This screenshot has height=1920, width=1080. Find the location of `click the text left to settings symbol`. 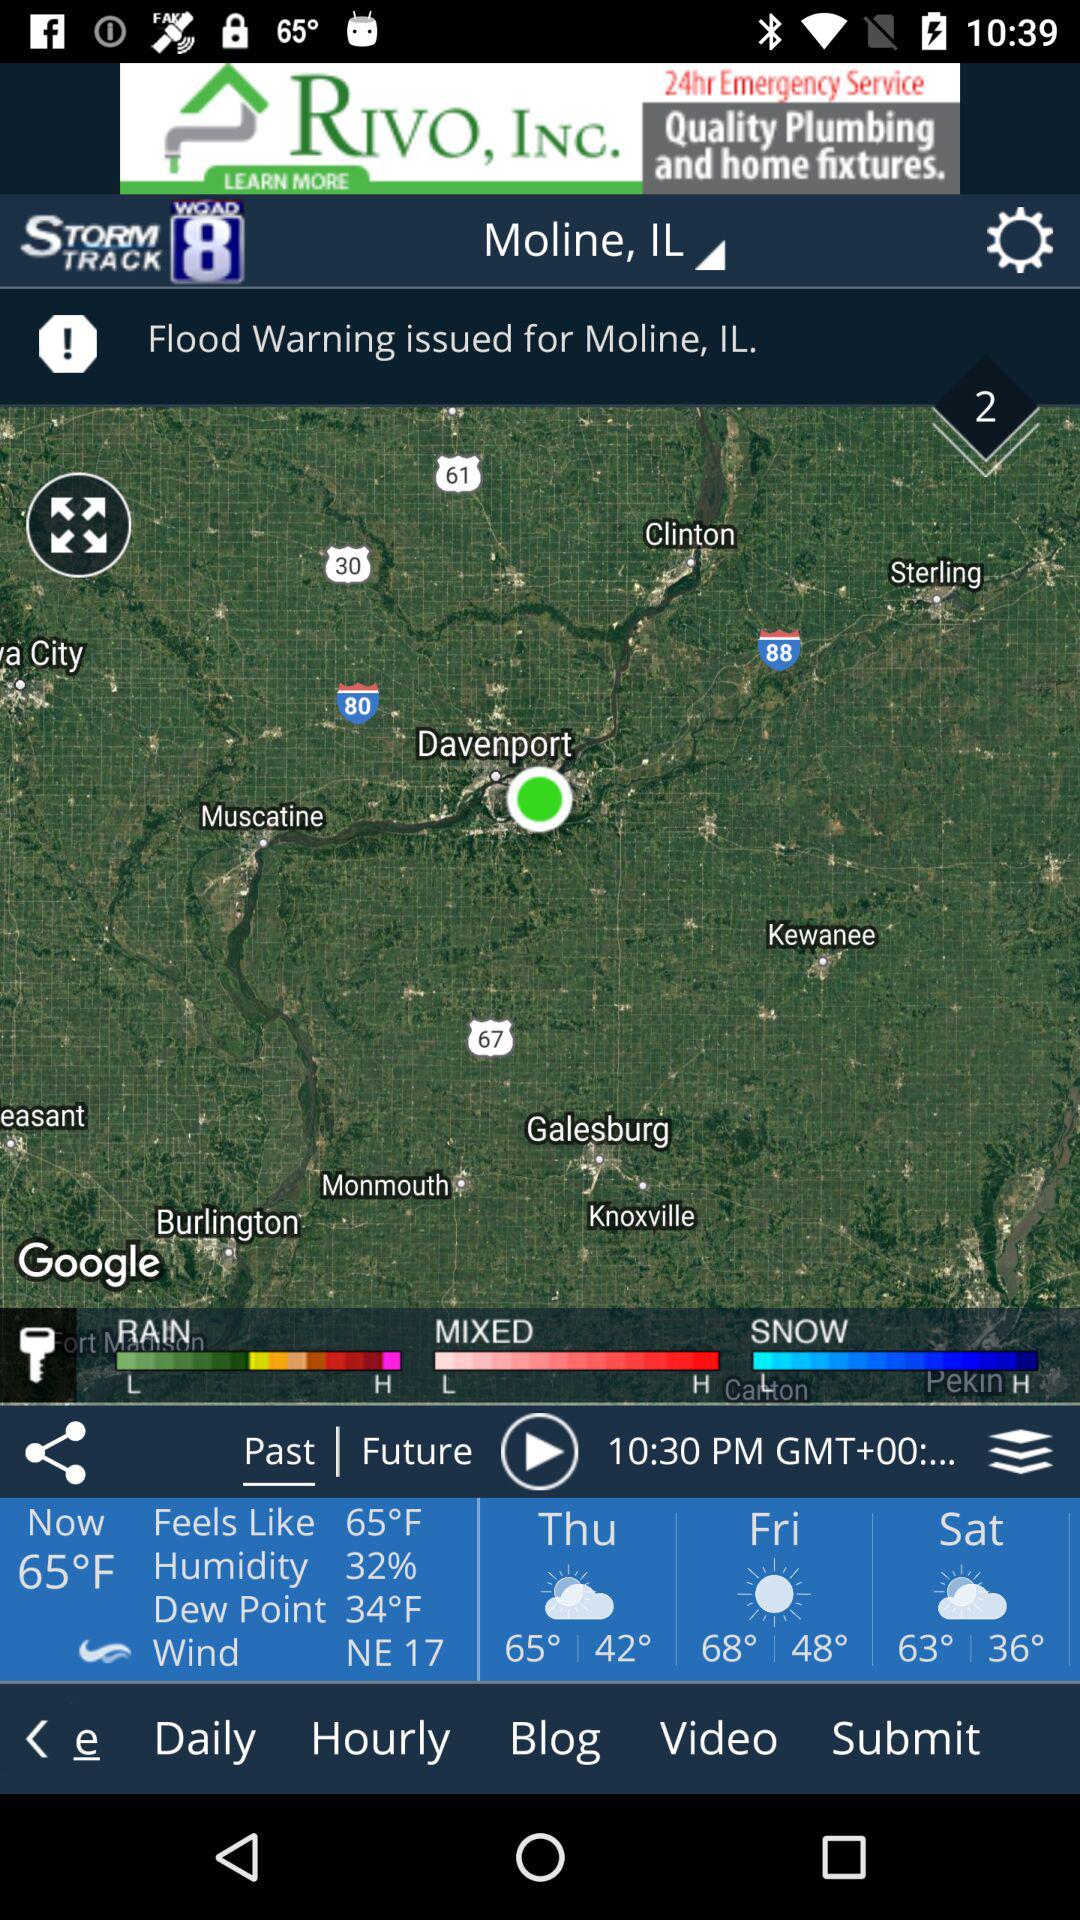

click the text left to settings symbol is located at coordinates (618, 240).